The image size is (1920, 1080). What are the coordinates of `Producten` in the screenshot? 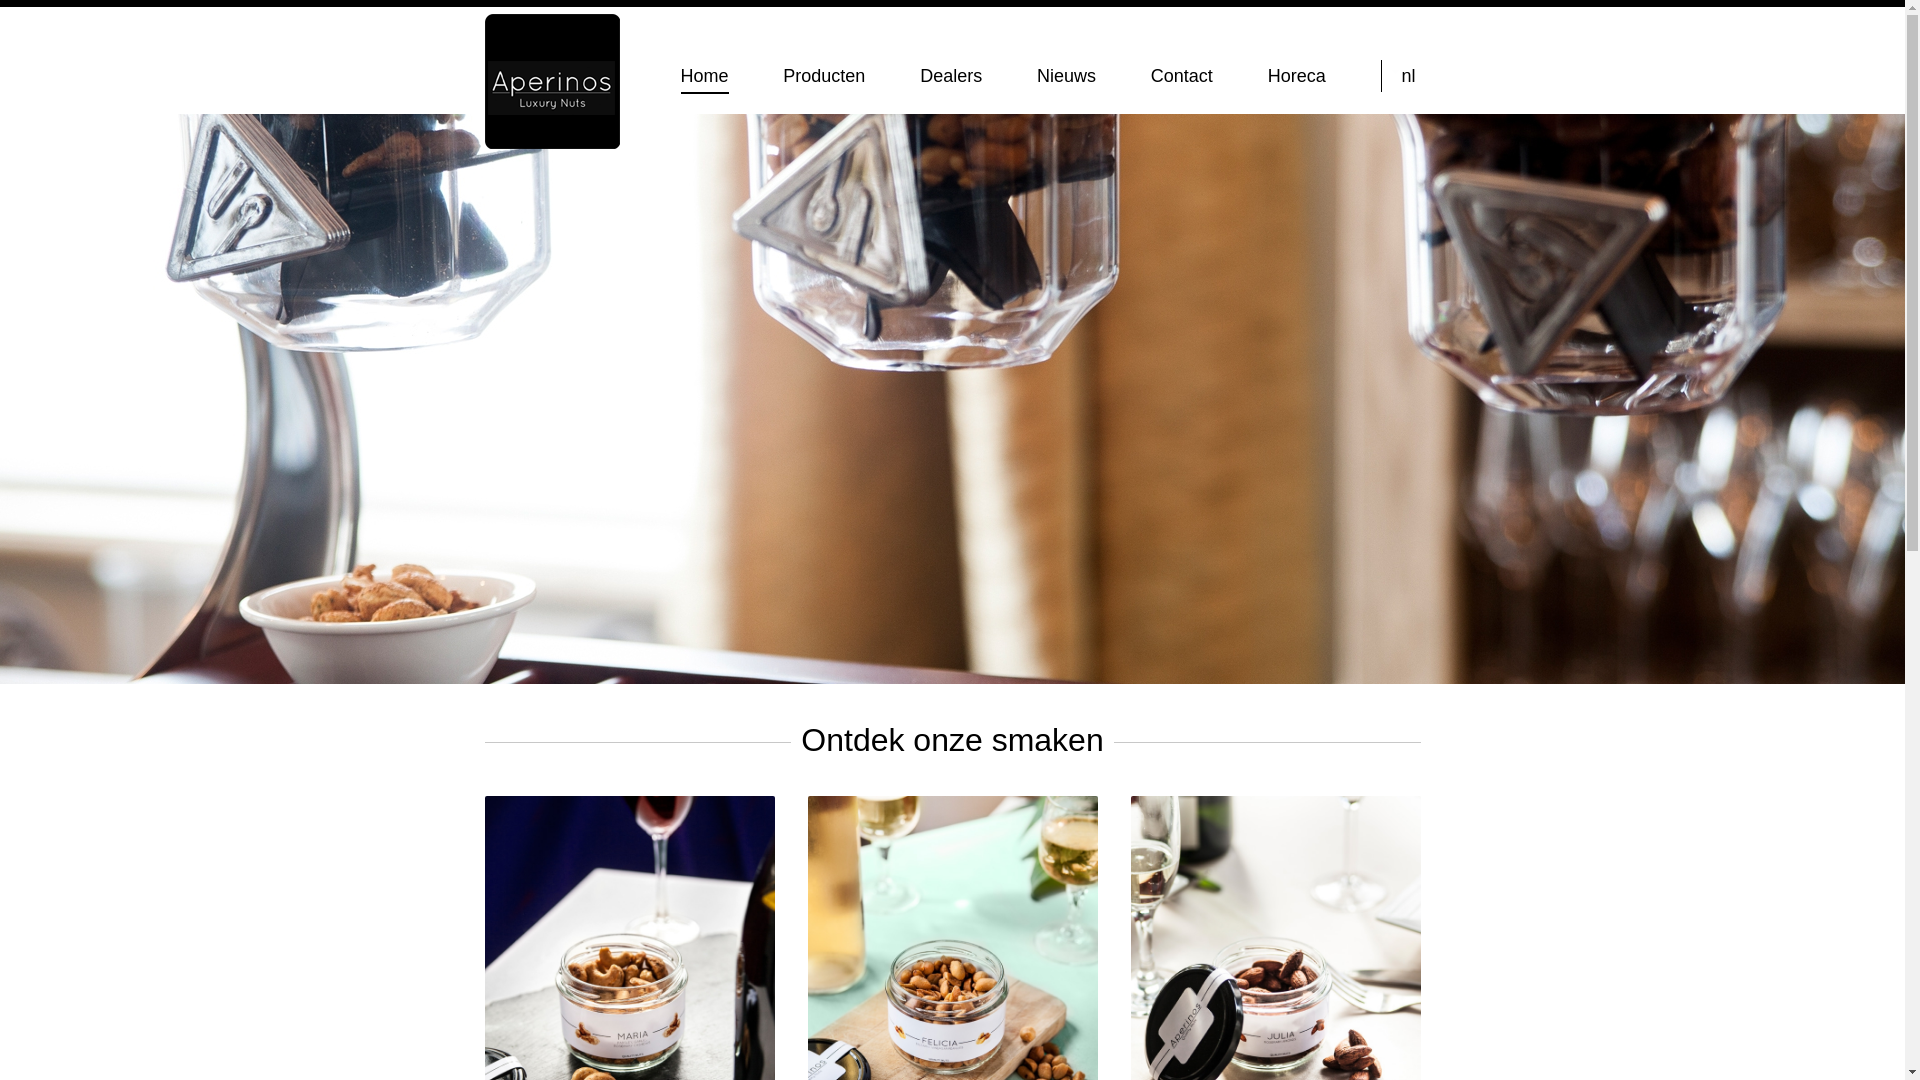 It's located at (824, 76).